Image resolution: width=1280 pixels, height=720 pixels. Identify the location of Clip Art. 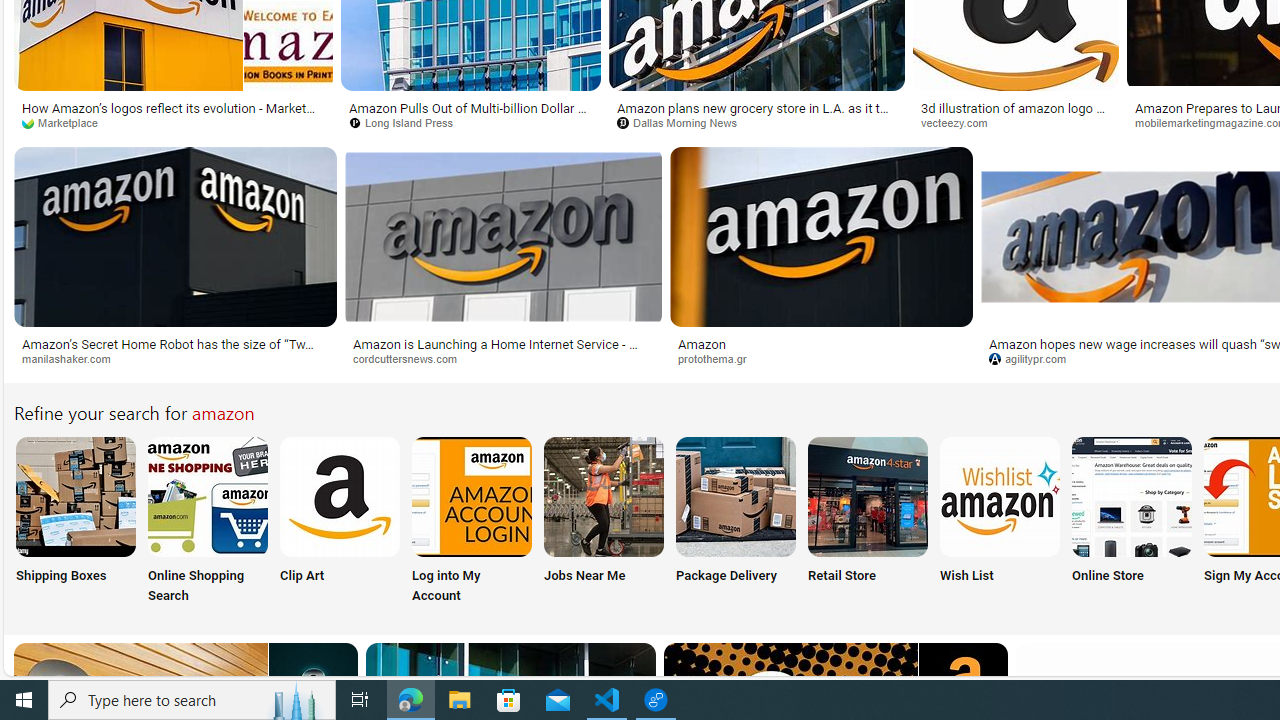
(340, 522).